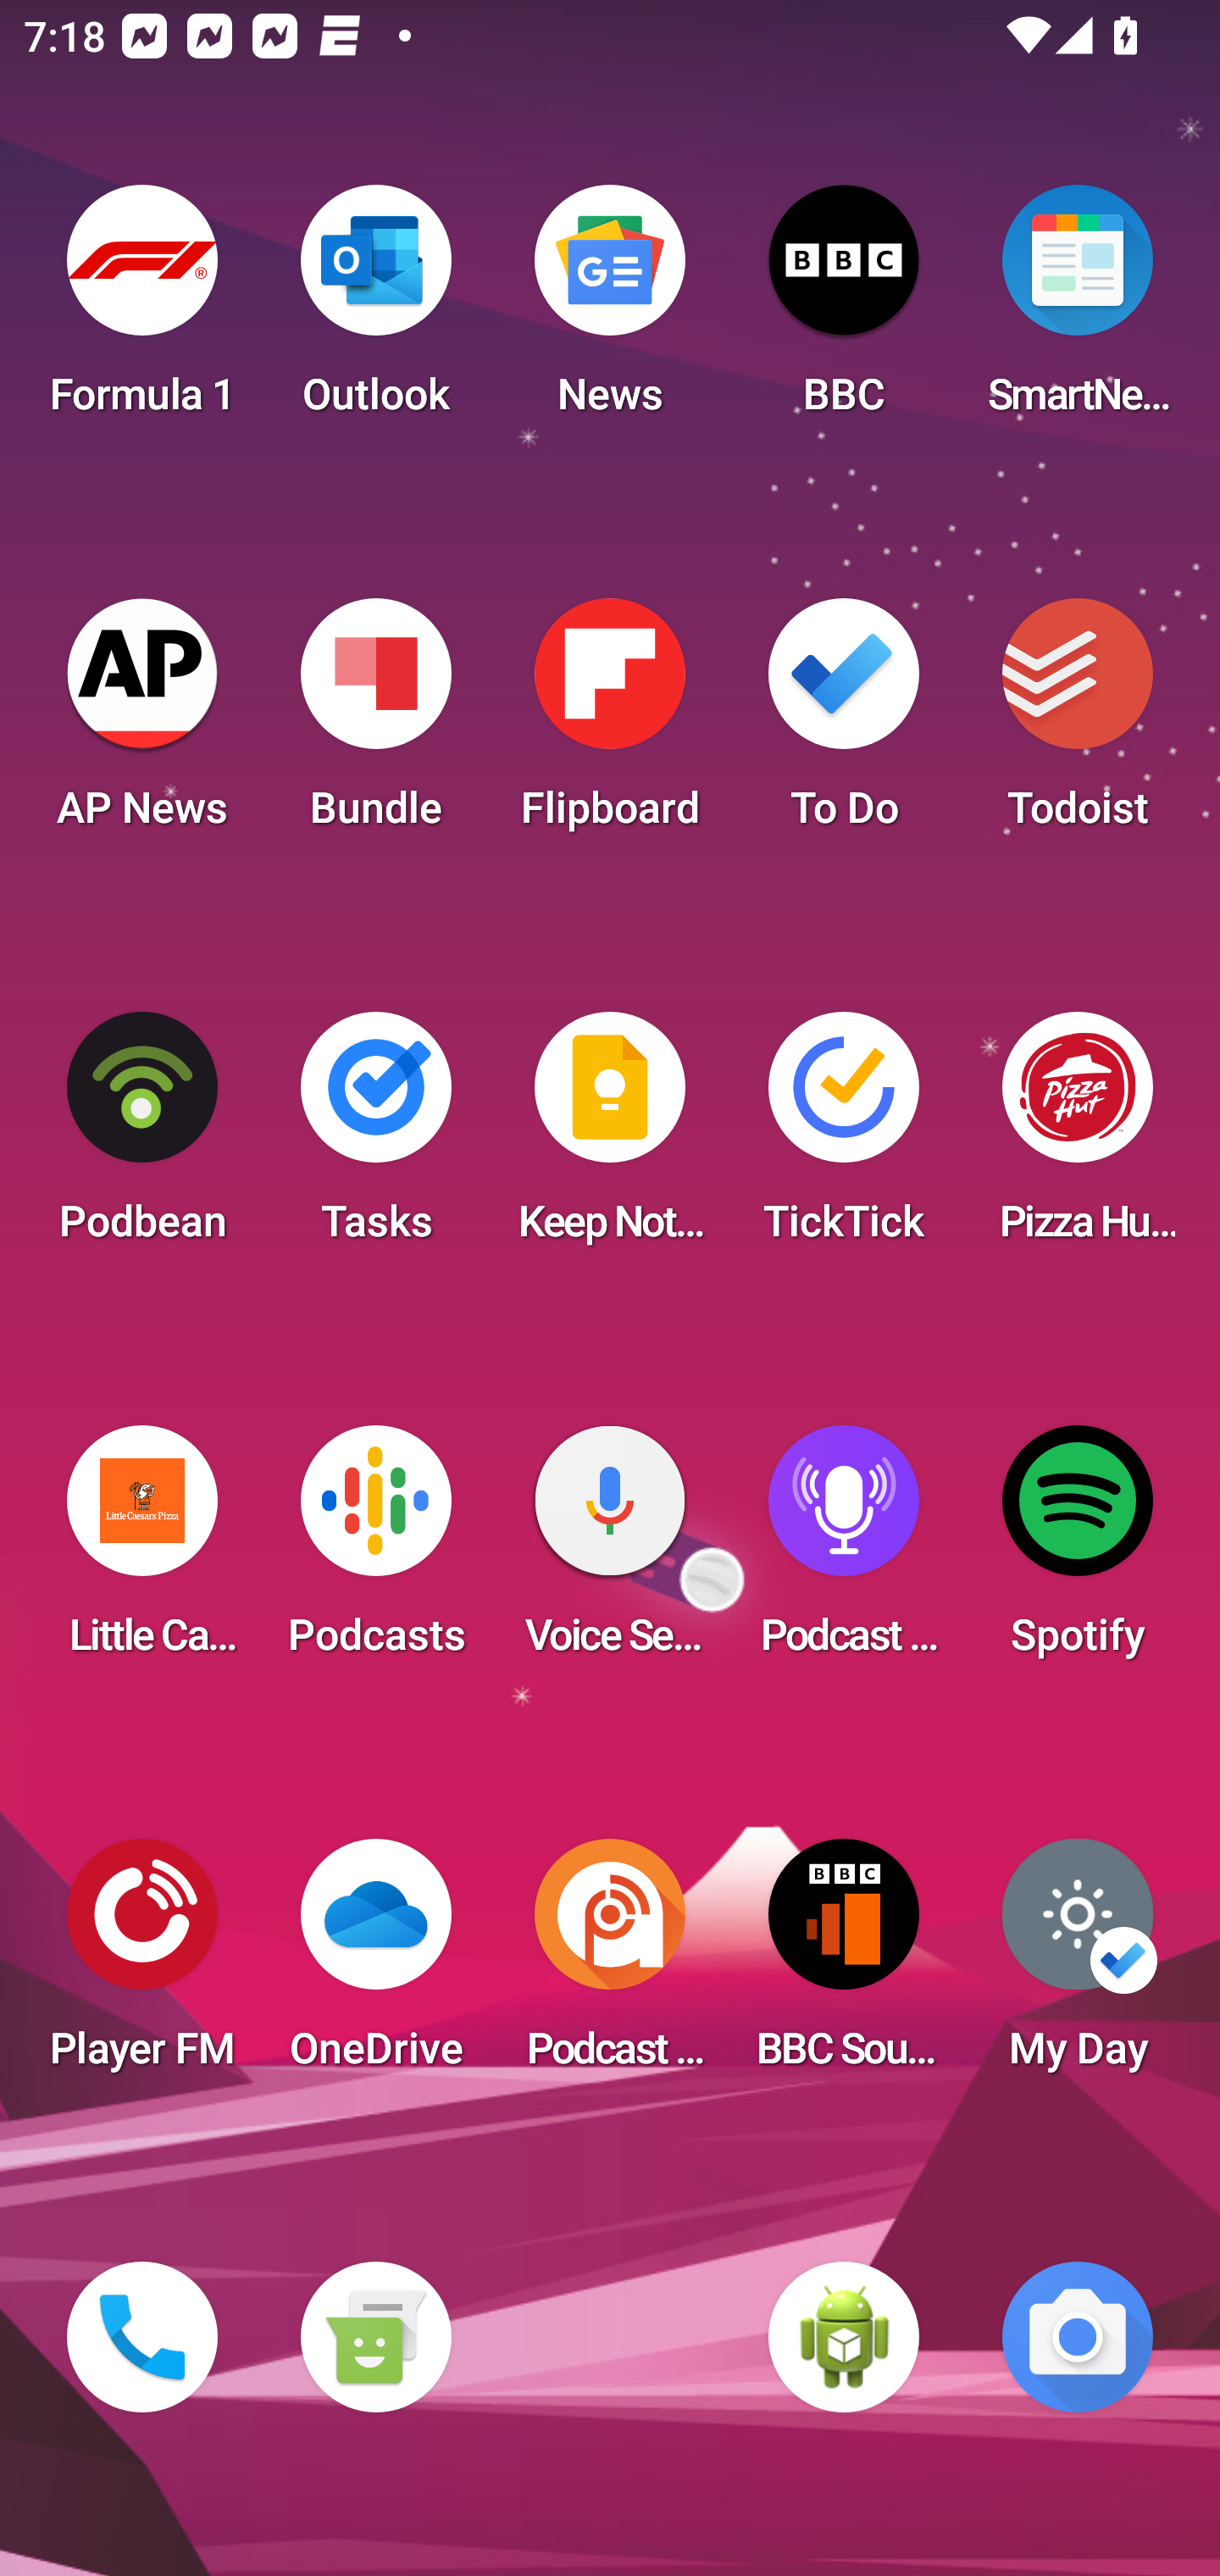  I want to click on Bundle, so click(375, 724).